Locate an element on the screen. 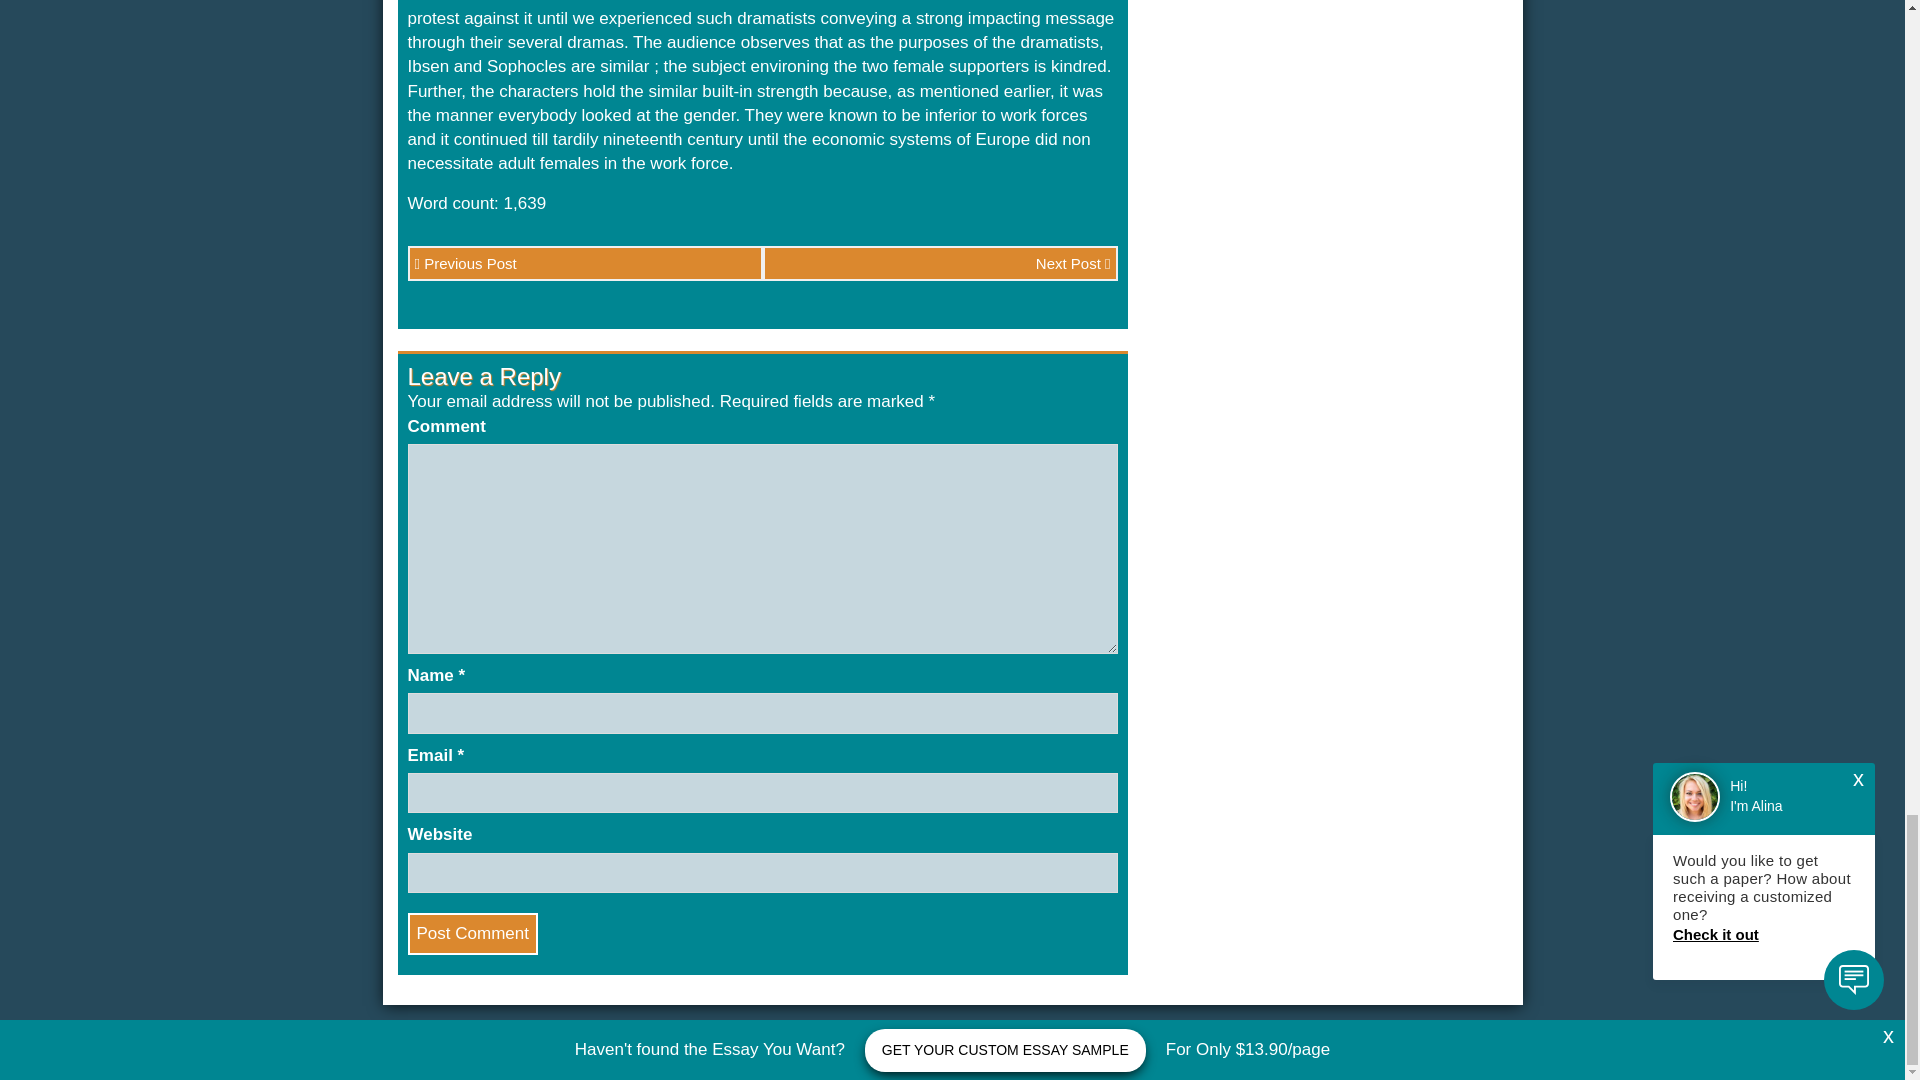 This screenshot has width=1920, height=1080. Next Post is located at coordinates (940, 263).